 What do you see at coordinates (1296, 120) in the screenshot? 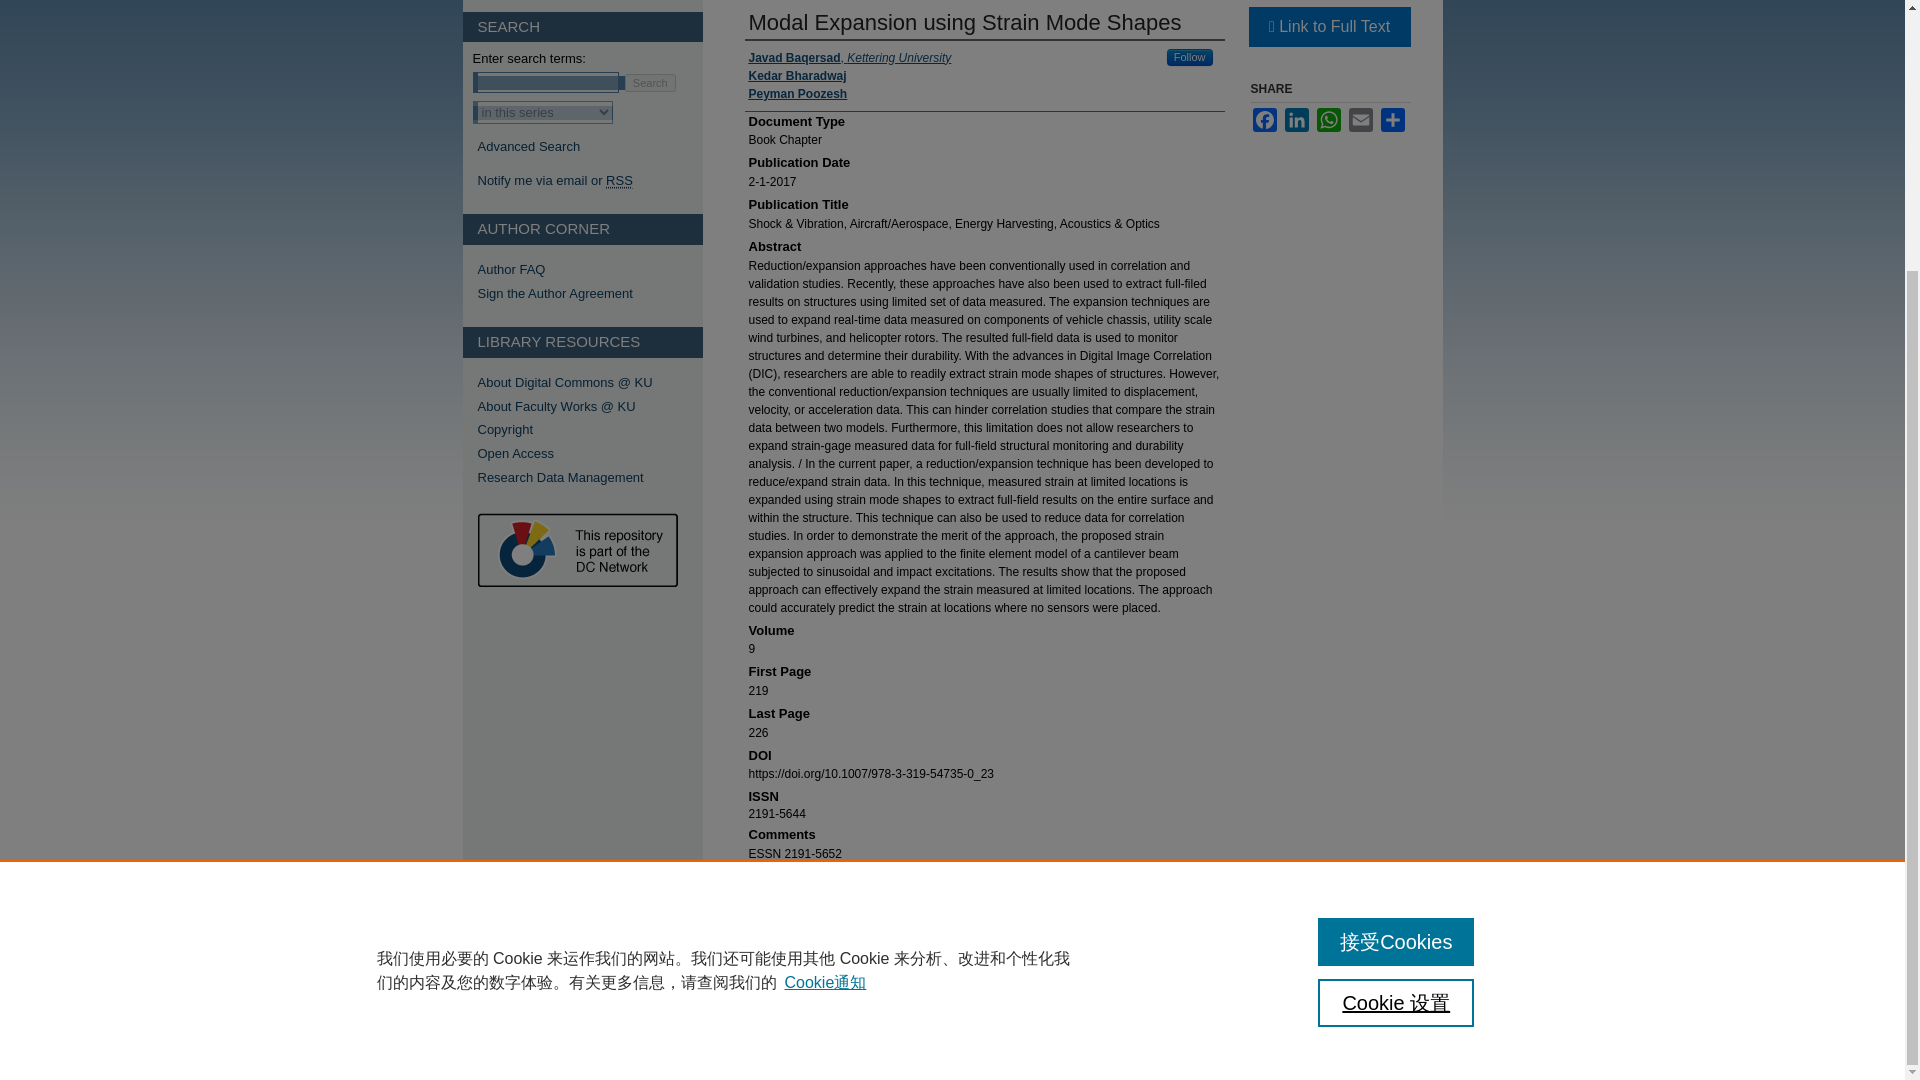
I see `LinkedIn` at bounding box center [1296, 120].